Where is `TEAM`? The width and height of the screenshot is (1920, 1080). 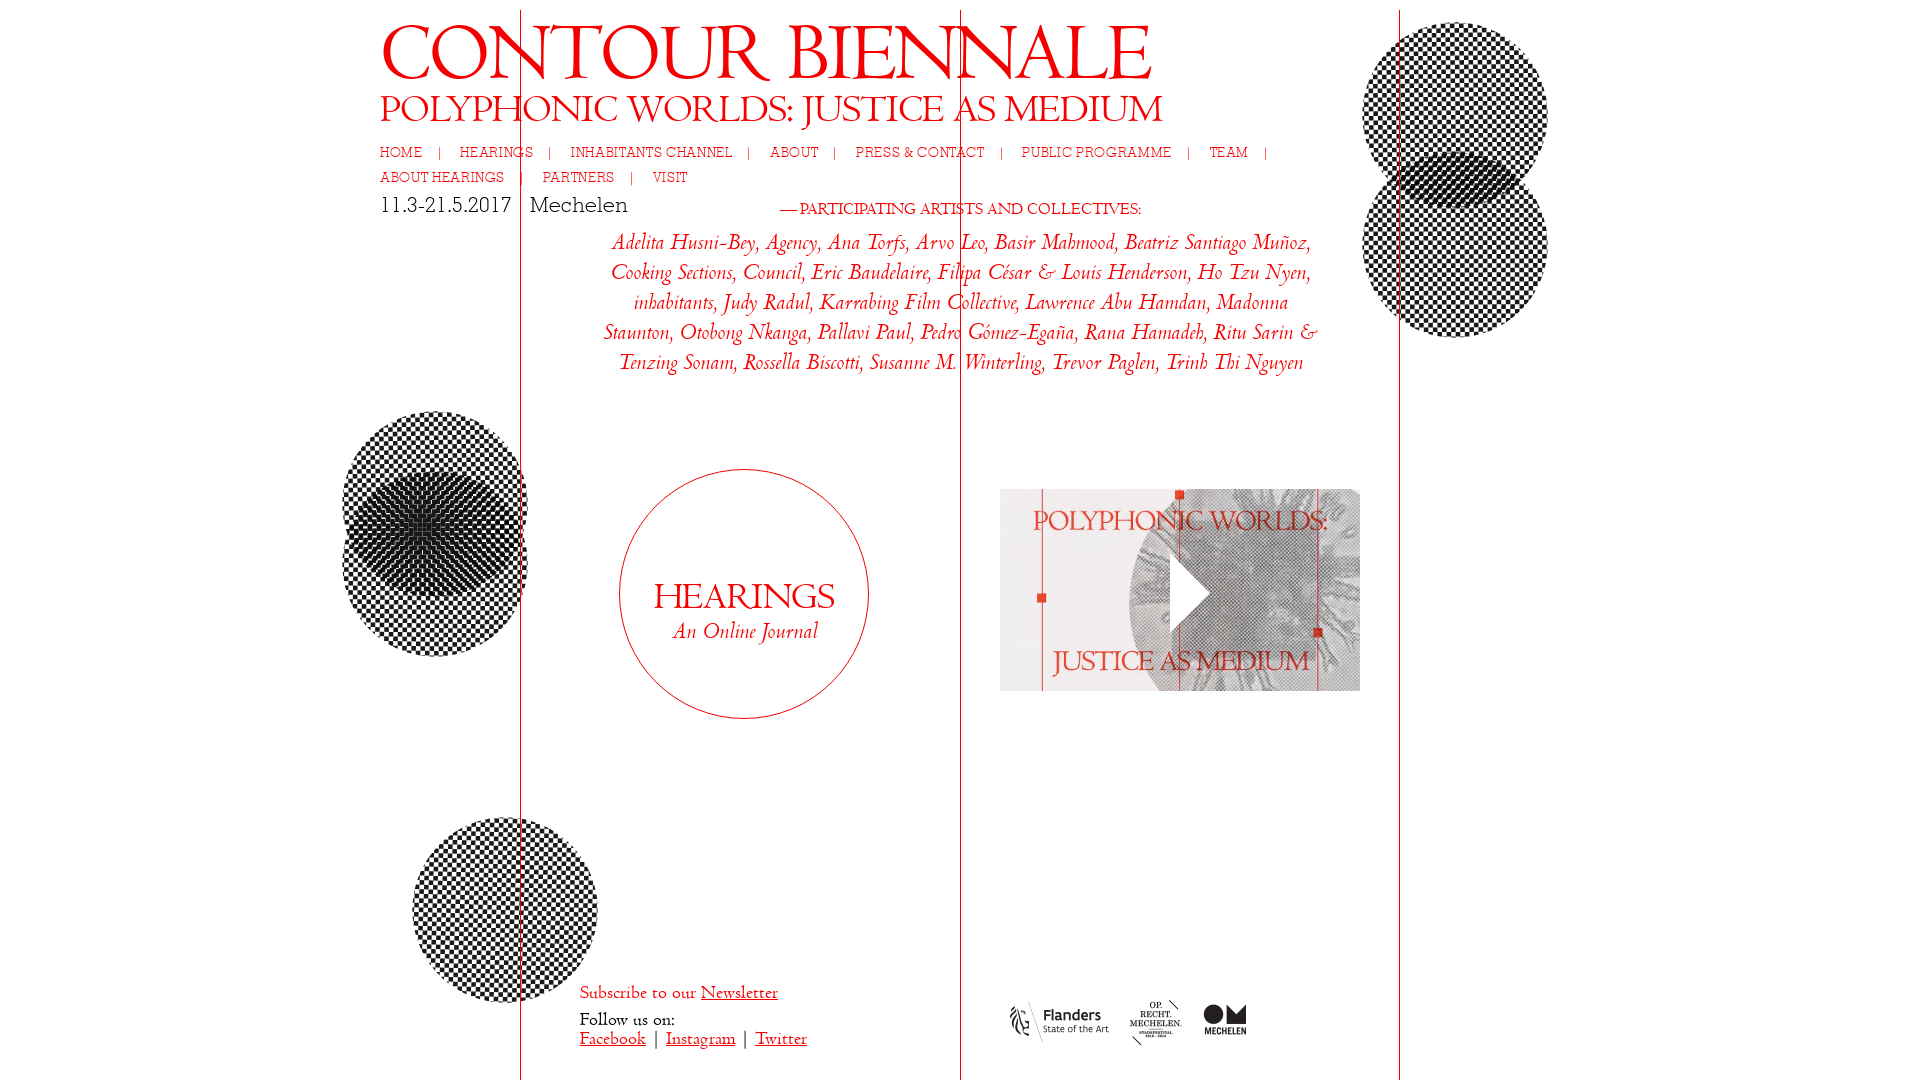 TEAM is located at coordinates (1246, 154).